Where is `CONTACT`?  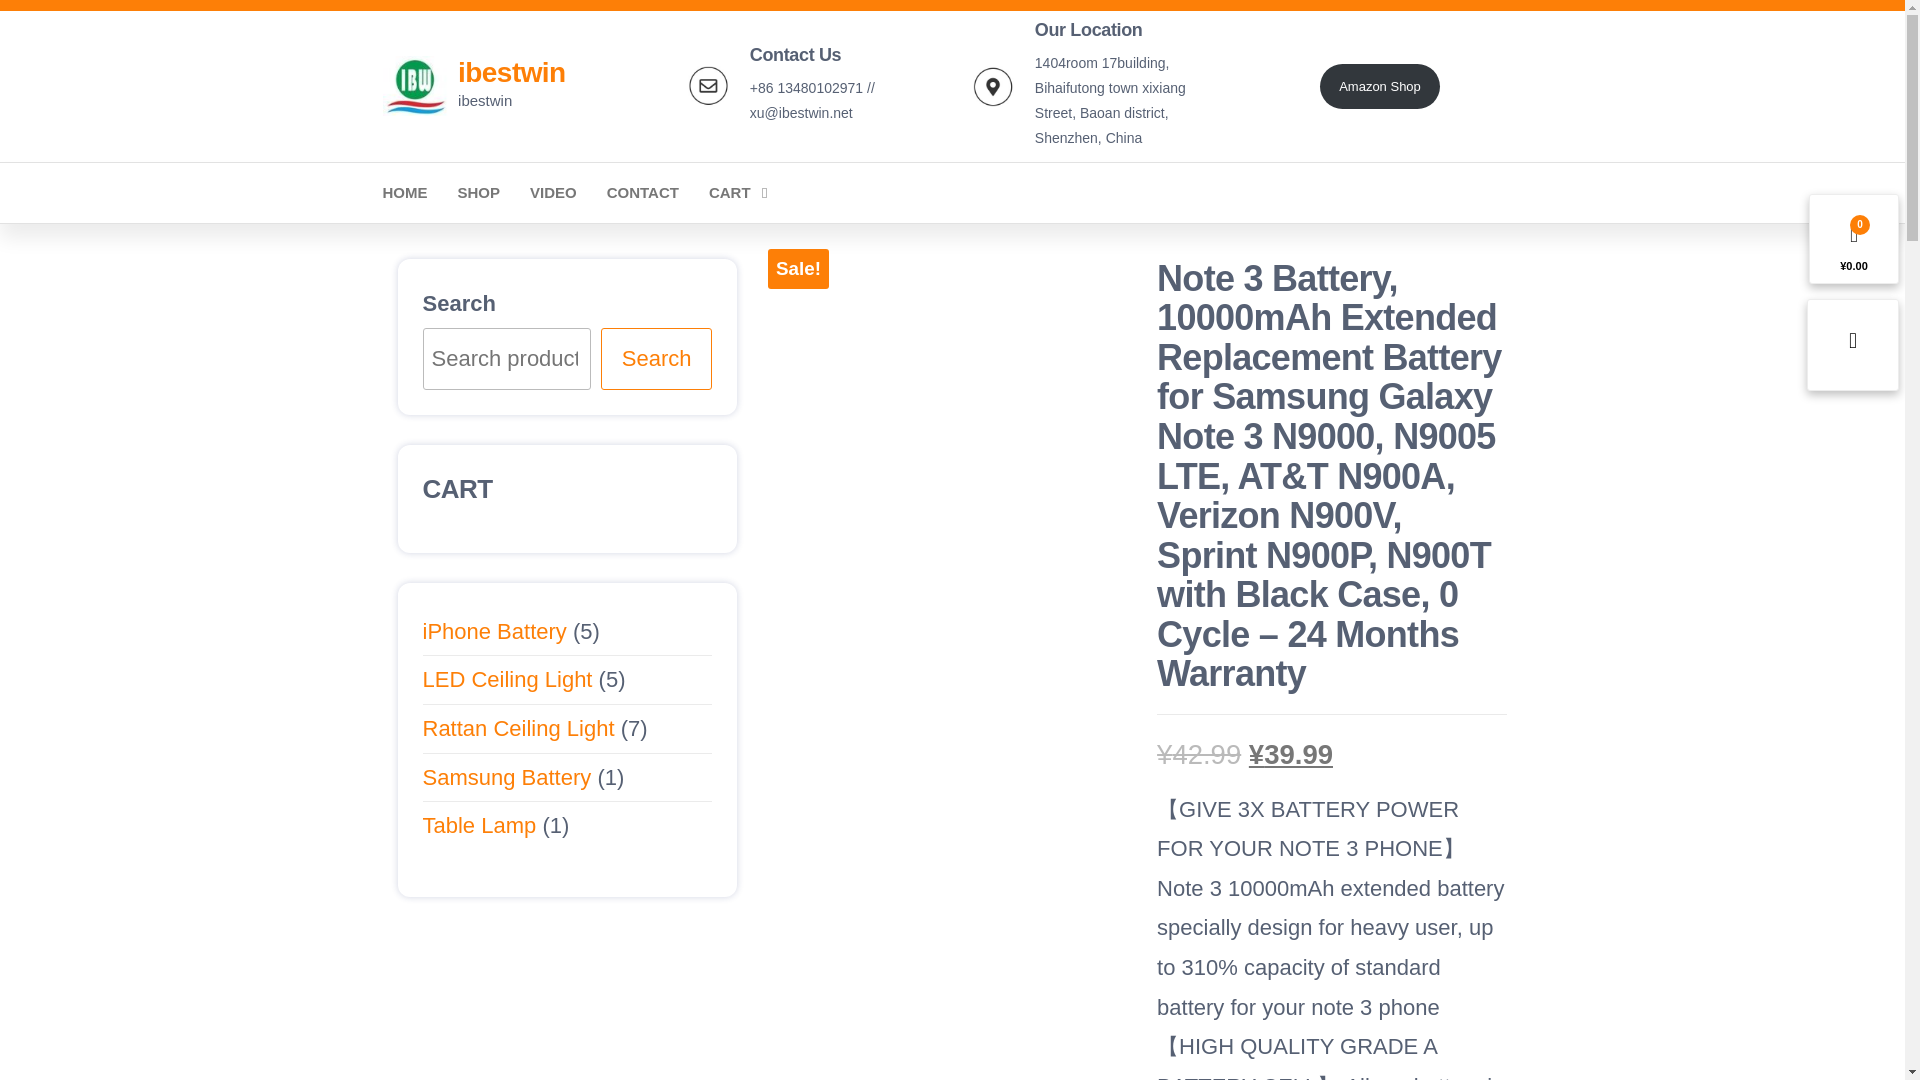
CONTACT is located at coordinates (642, 192).